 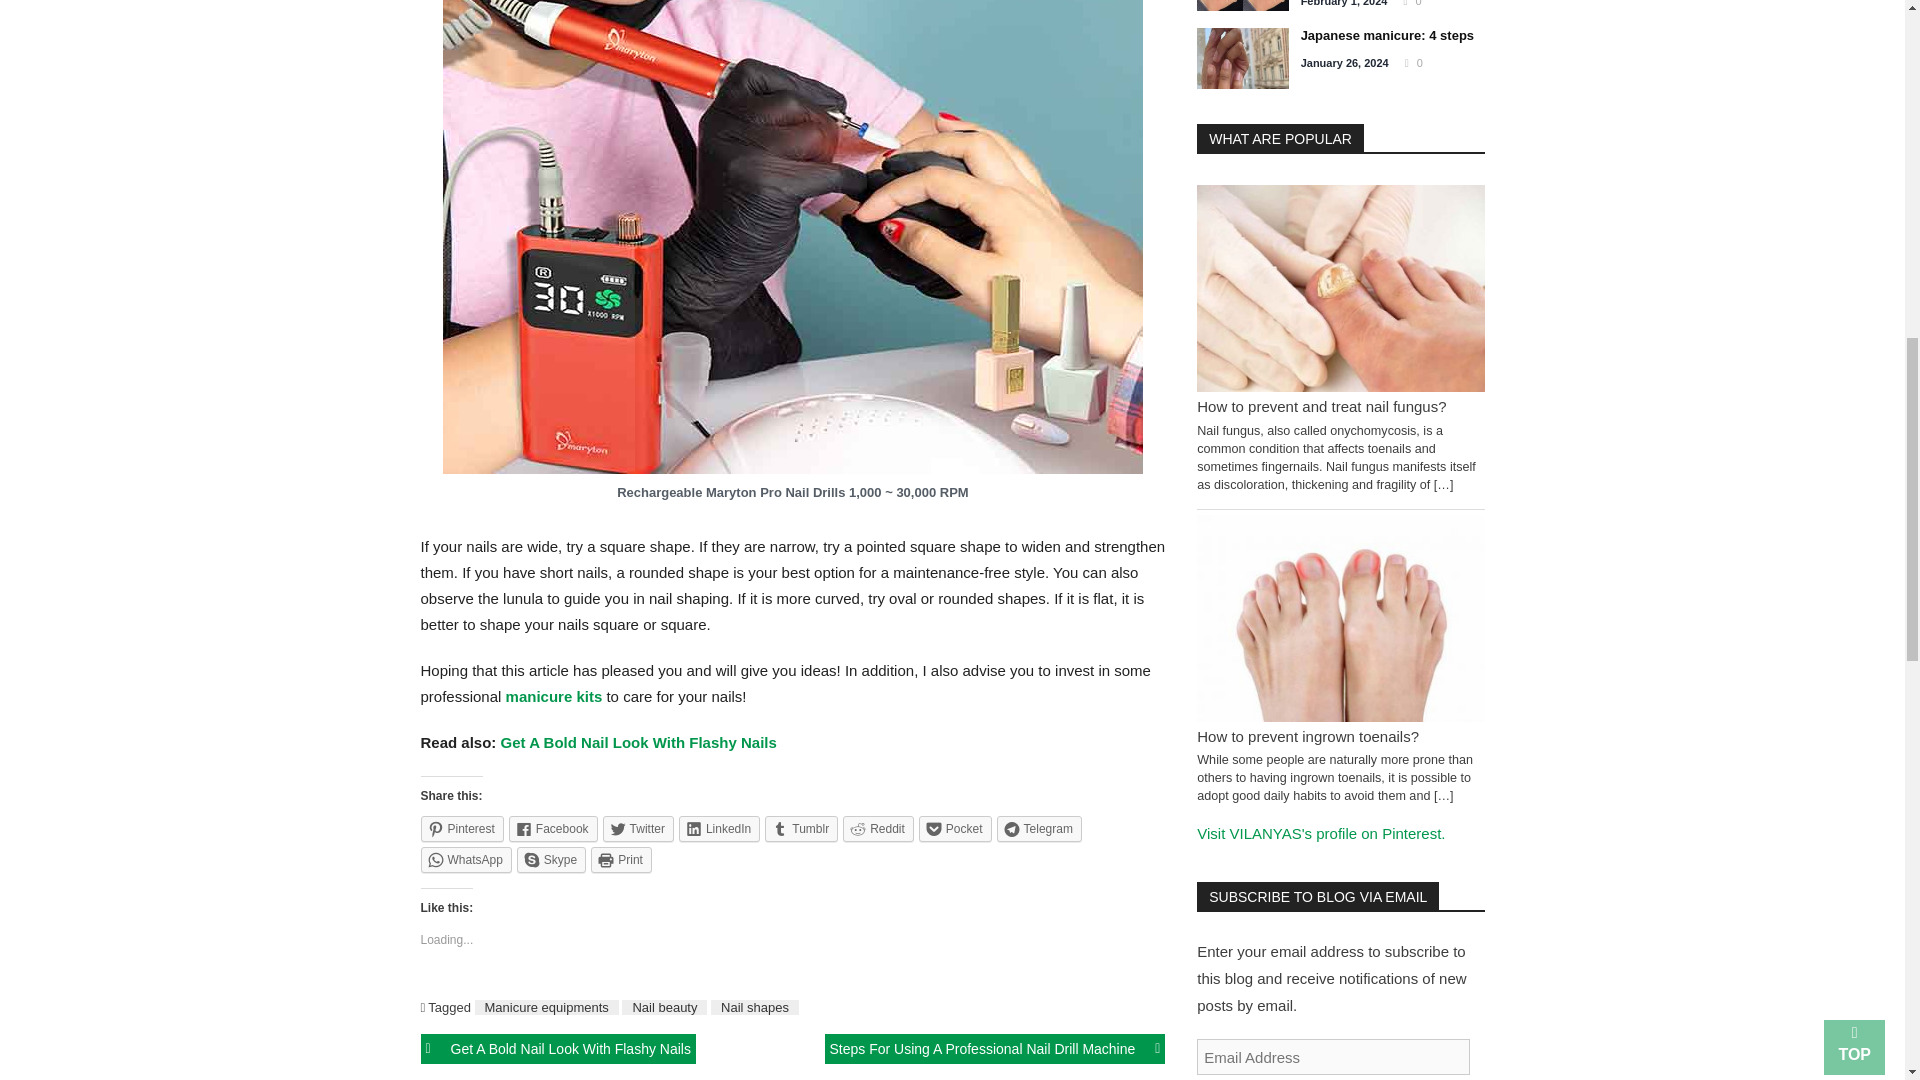 What do you see at coordinates (638, 829) in the screenshot?
I see `Click to share on Twitter` at bounding box center [638, 829].